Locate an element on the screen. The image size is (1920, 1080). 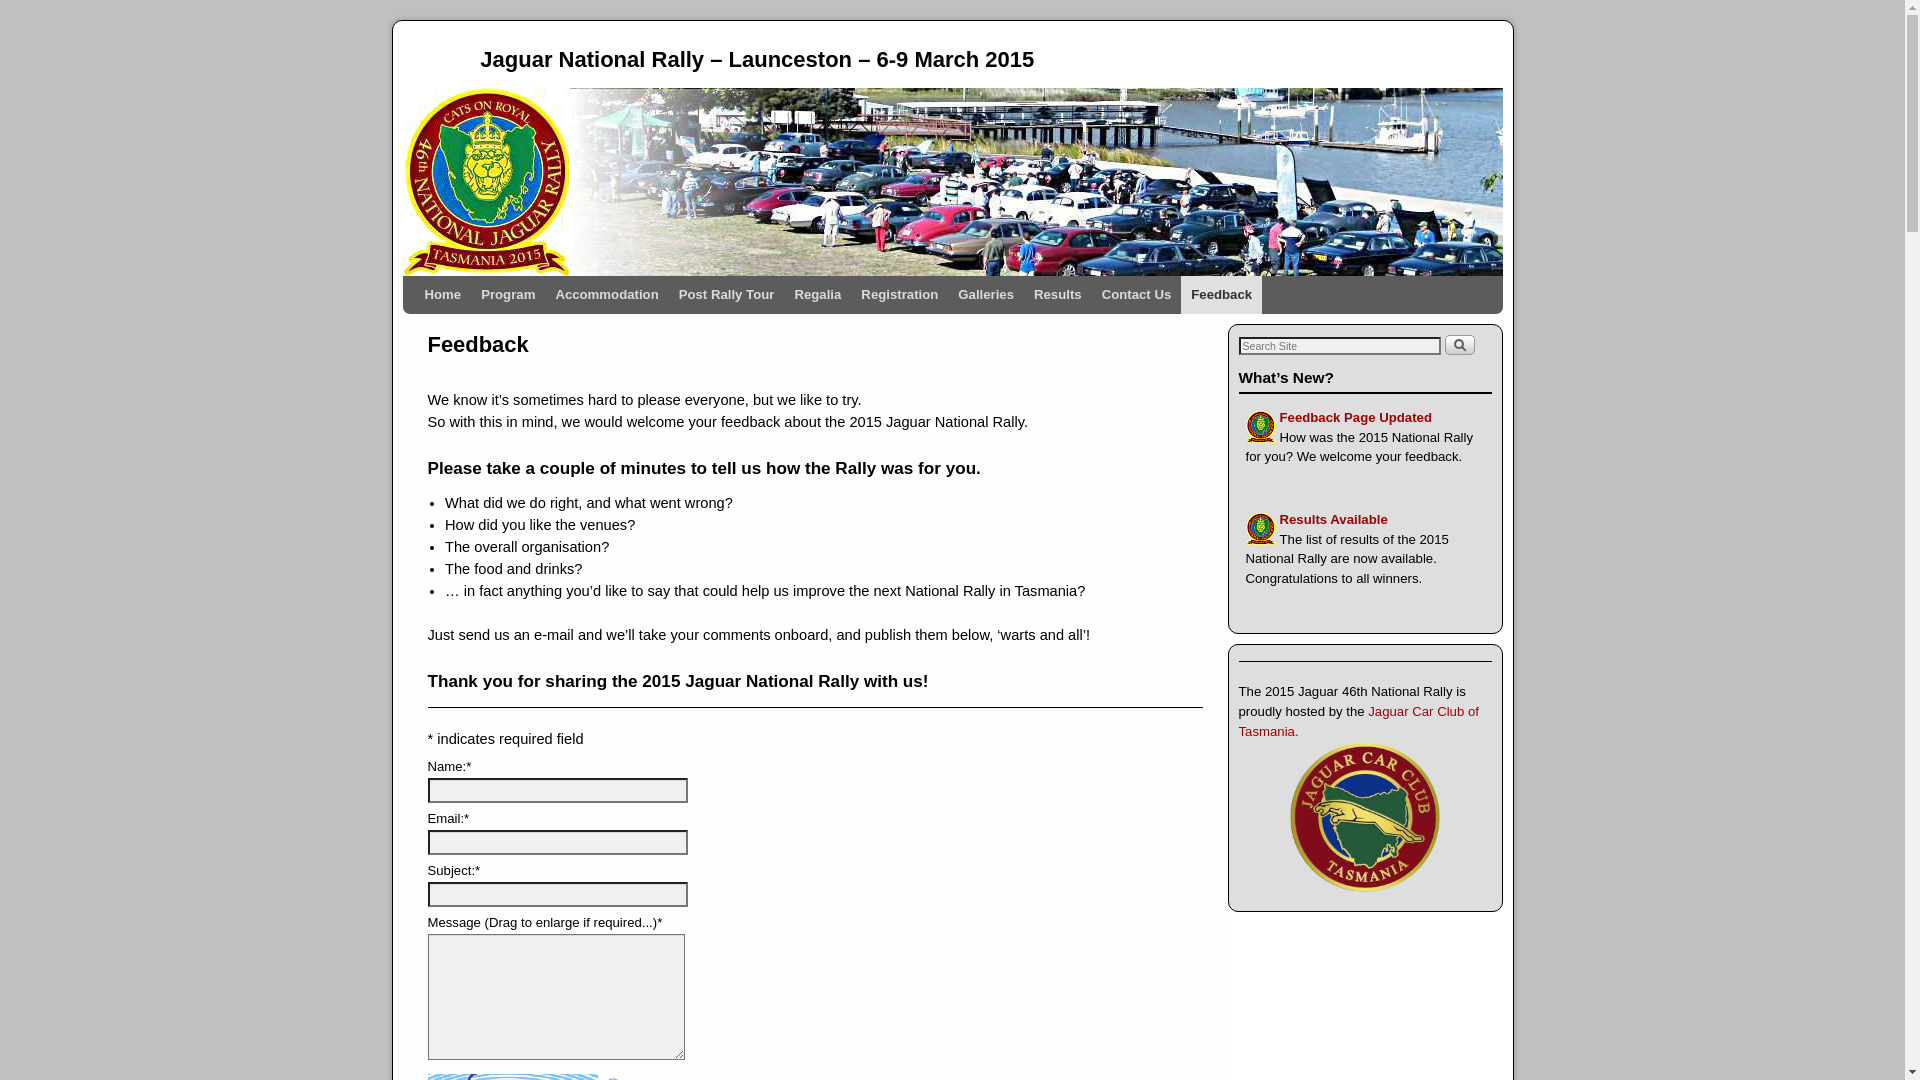
Feedback is located at coordinates (1222, 295).